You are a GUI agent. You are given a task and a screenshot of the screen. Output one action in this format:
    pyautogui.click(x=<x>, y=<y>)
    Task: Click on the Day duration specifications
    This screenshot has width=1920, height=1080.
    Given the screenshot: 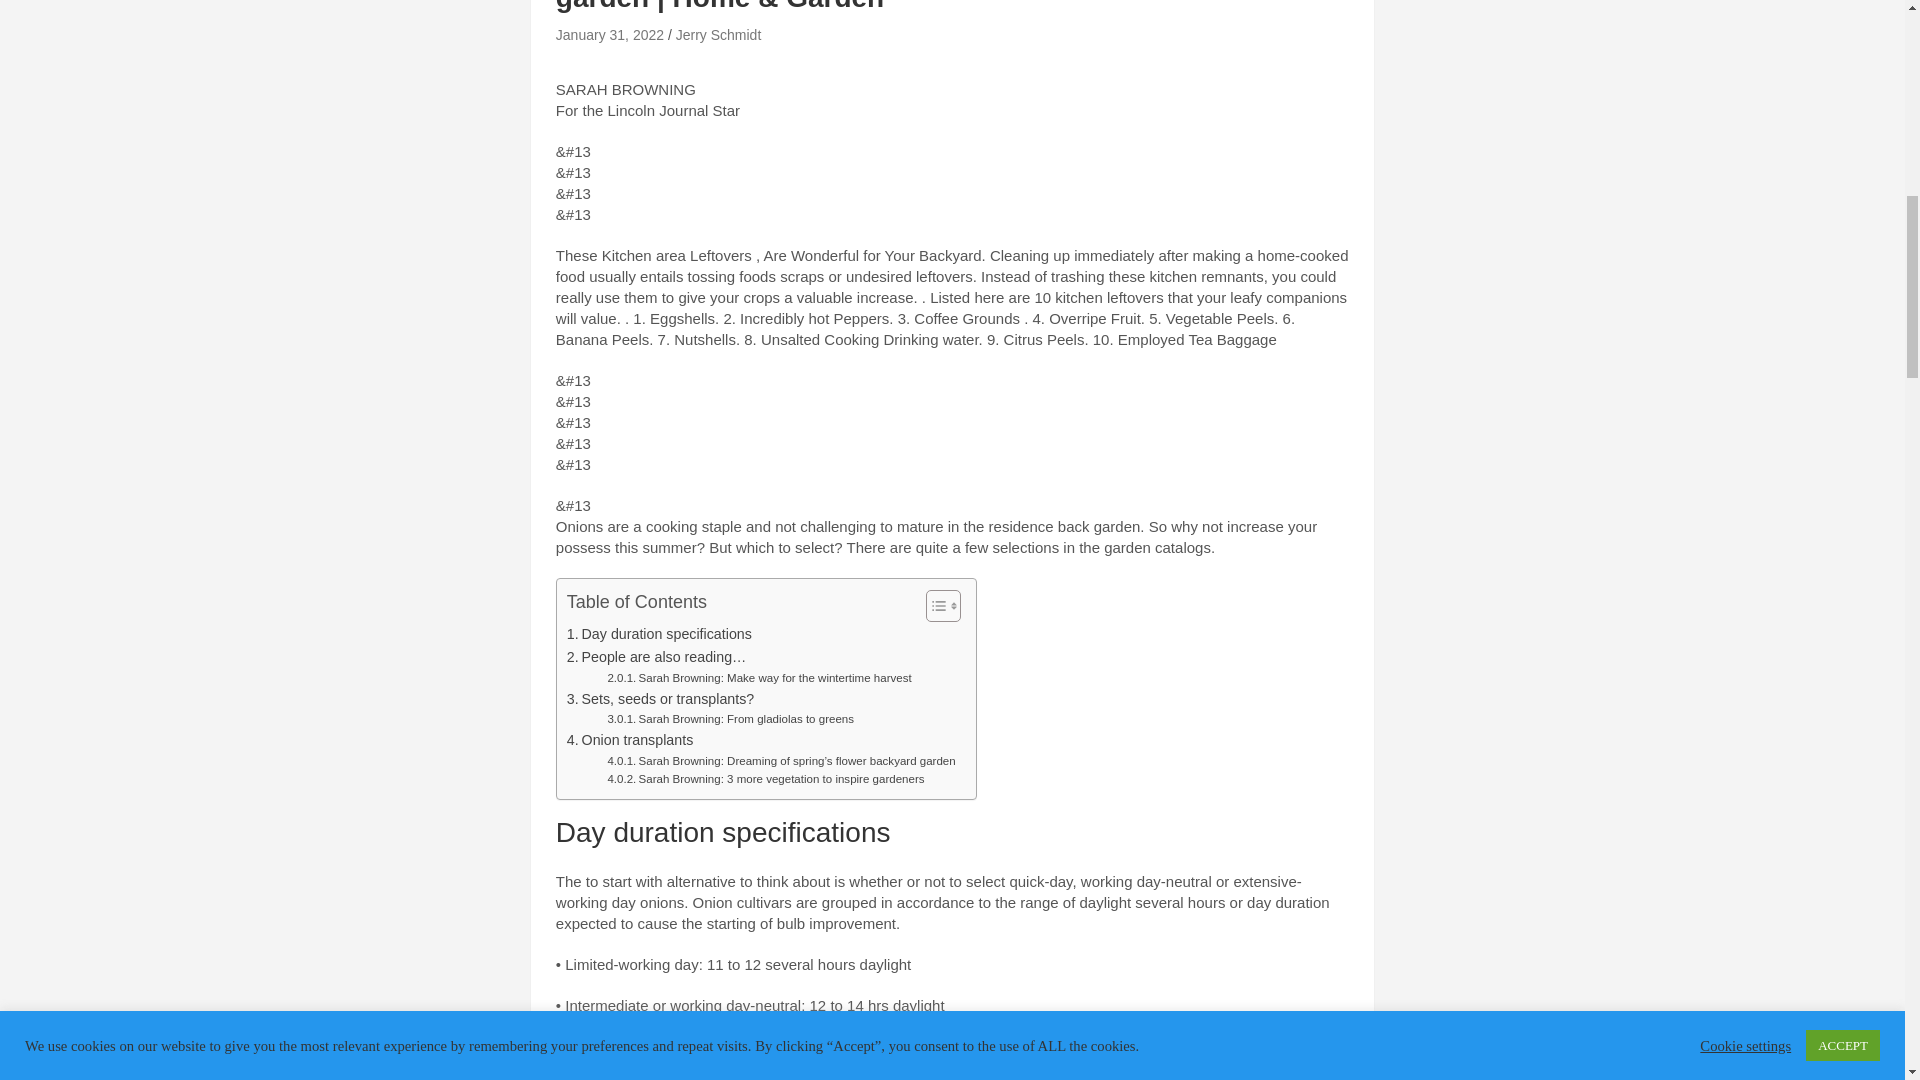 What is the action you would take?
    pyautogui.click(x=659, y=634)
    